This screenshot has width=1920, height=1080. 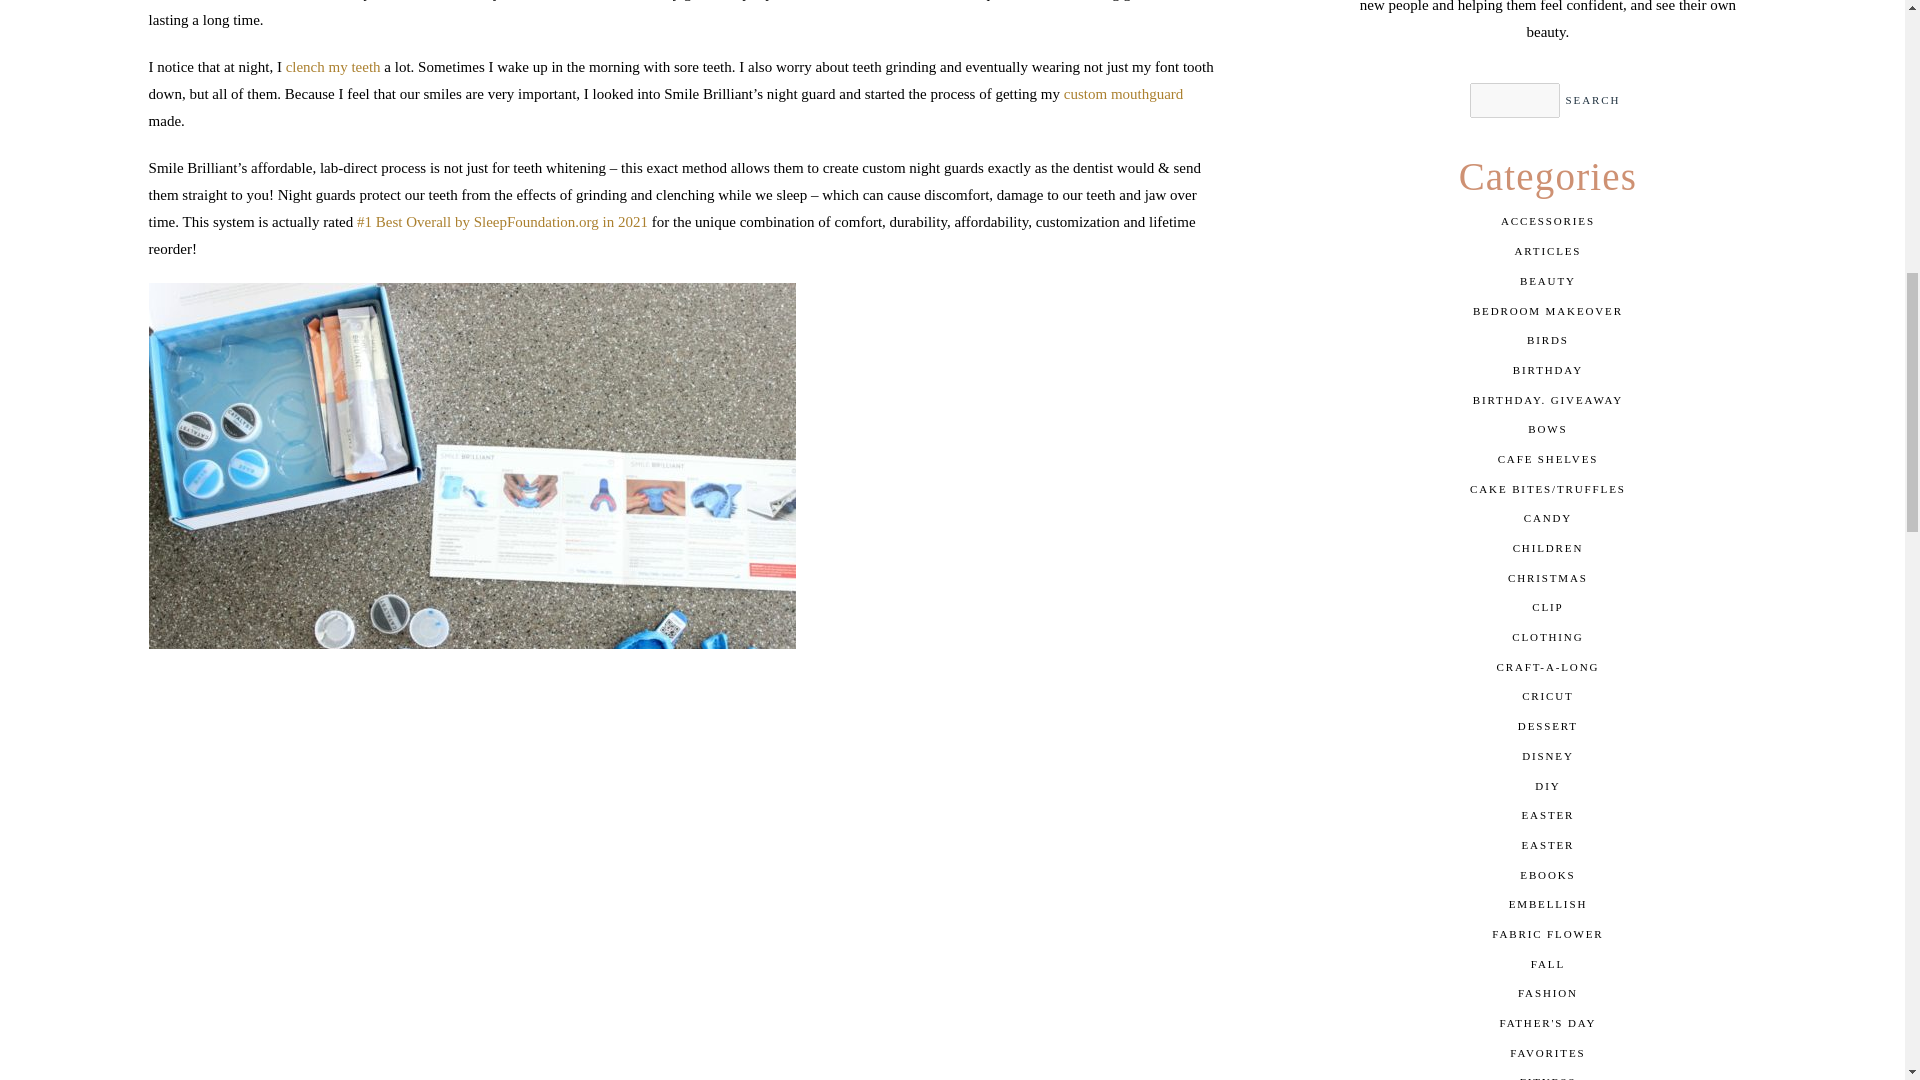 What do you see at coordinates (1547, 460) in the screenshot?
I see `CAFE SHELVES` at bounding box center [1547, 460].